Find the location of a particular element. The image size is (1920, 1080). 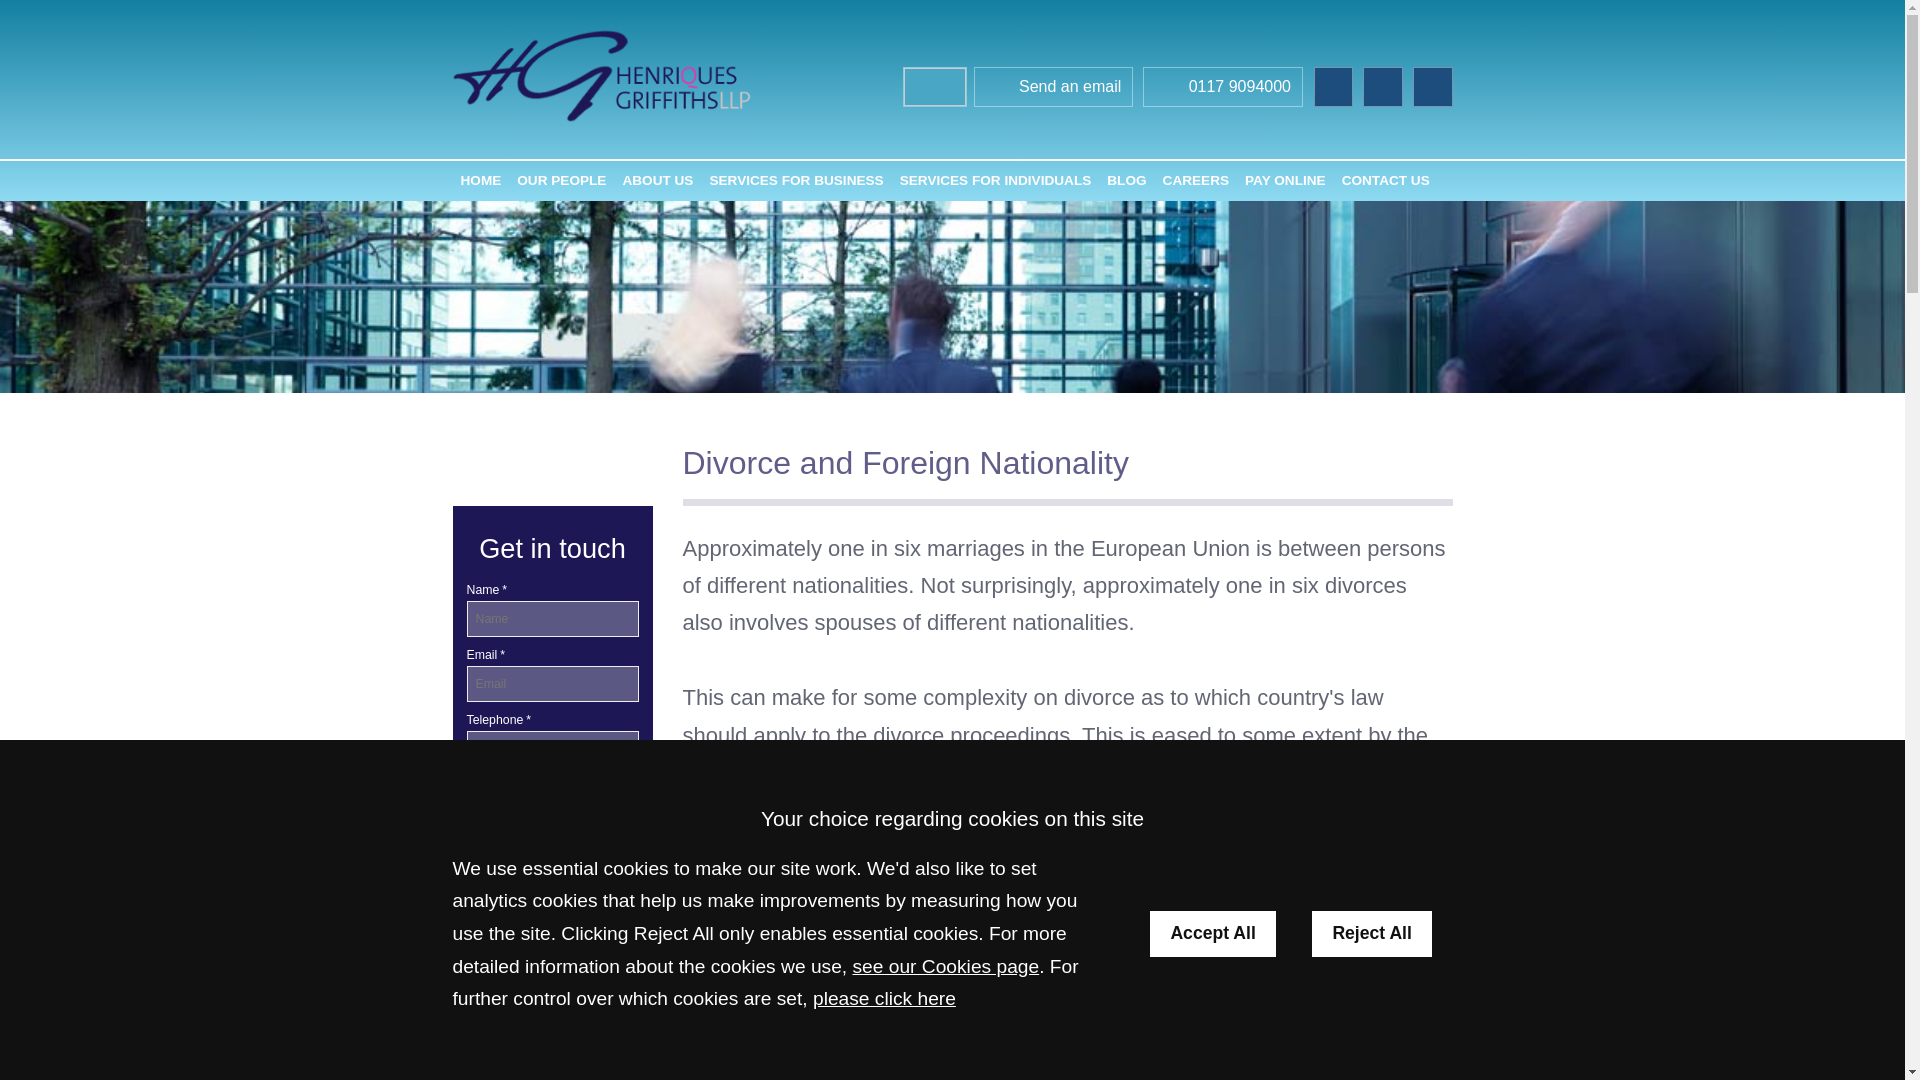

CAREERS is located at coordinates (1196, 180).